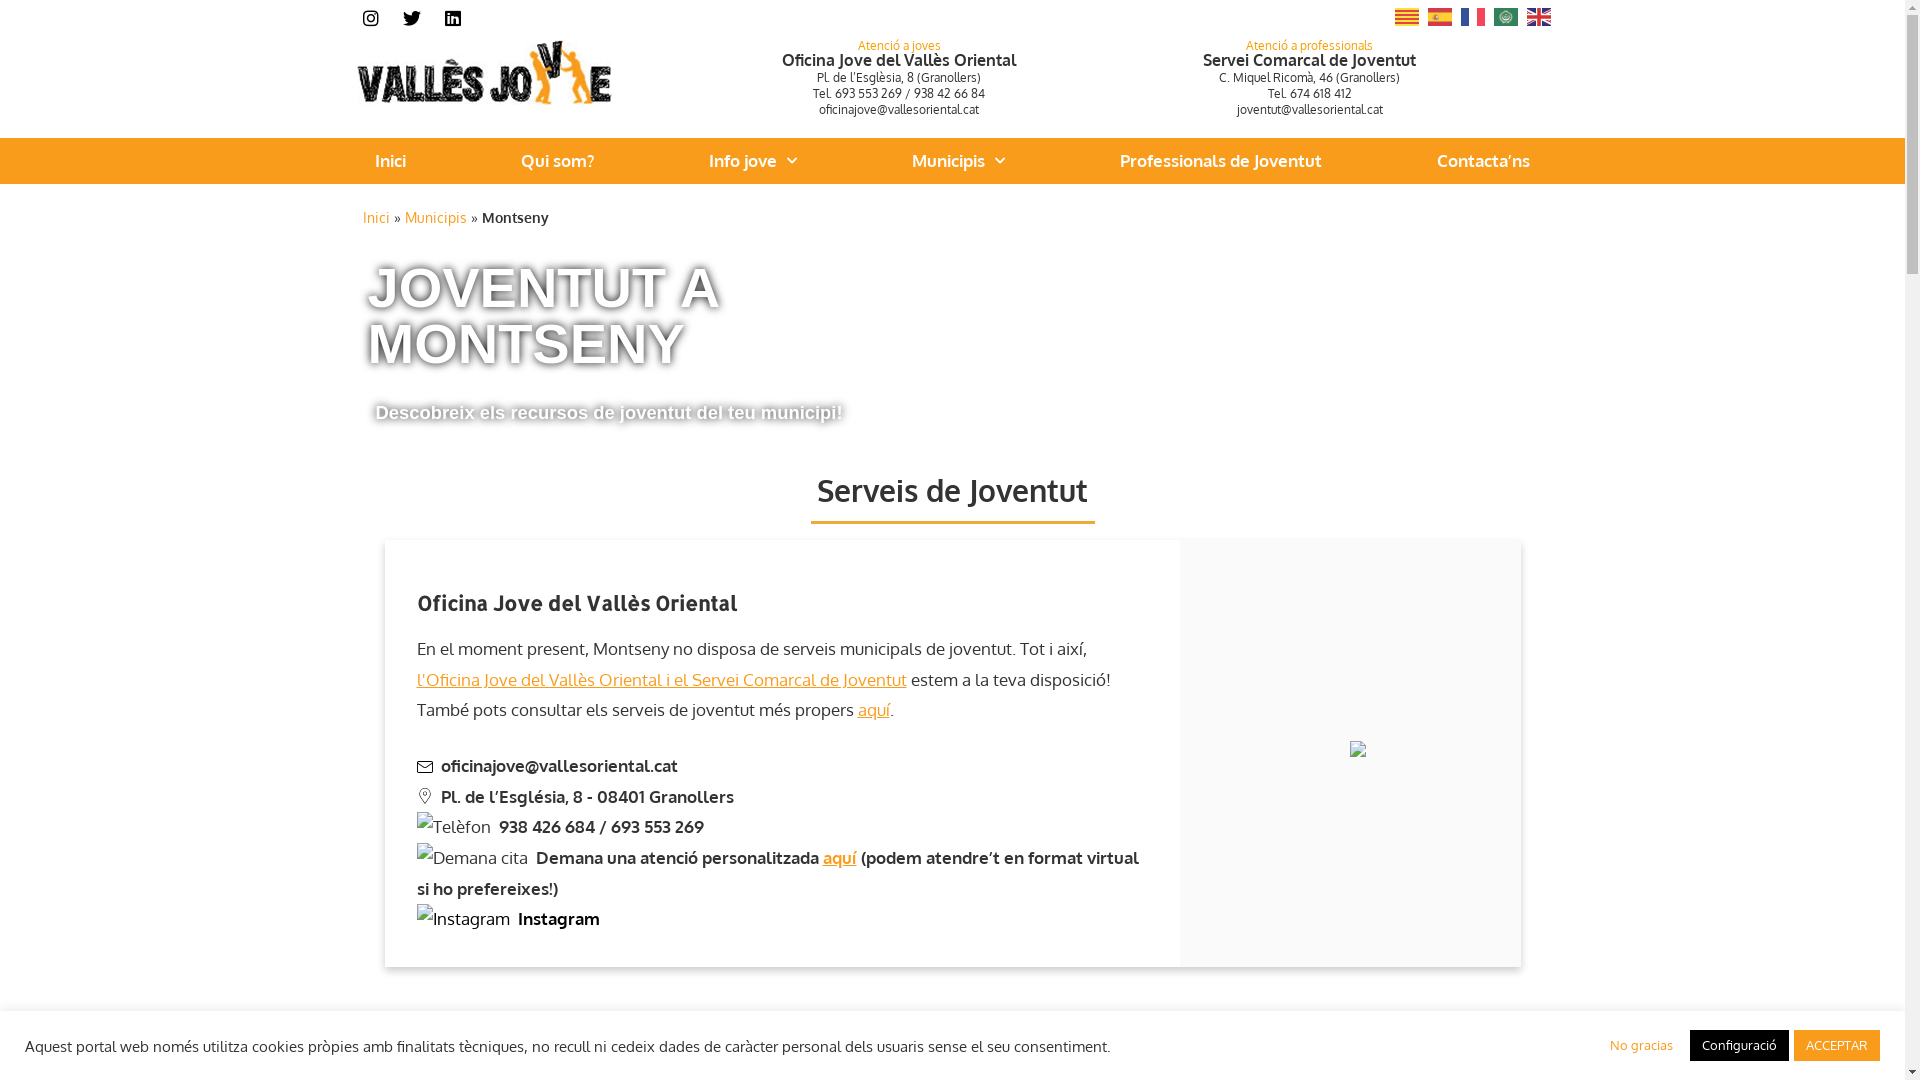 The height and width of the screenshot is (1080, 1920). What do you see at coordinates (1507, 14) in the screenshot?
I see `Arabic` at bounding box center [1507, 14].